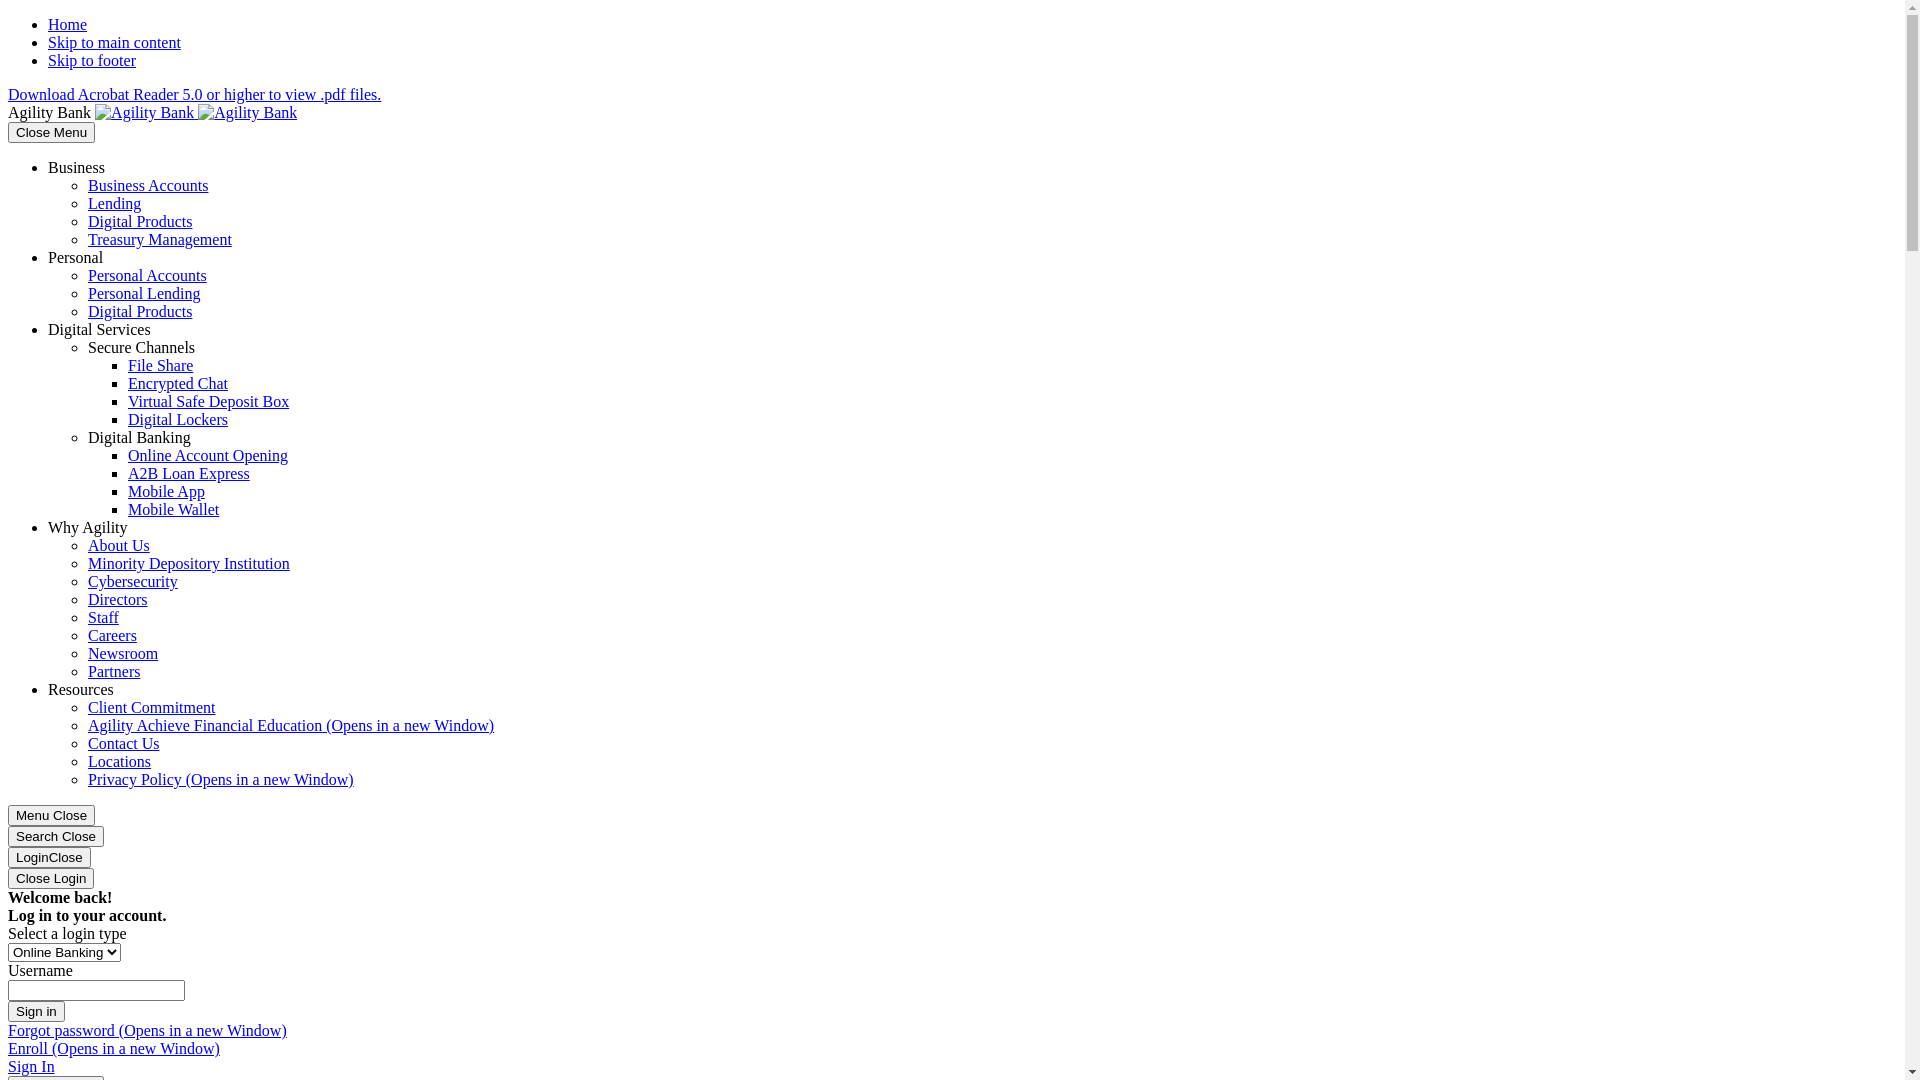 Image resolution: width=1920 pixels, height=1080 pixels. I want to click on Minority Depository Institution, so click(189, 564).